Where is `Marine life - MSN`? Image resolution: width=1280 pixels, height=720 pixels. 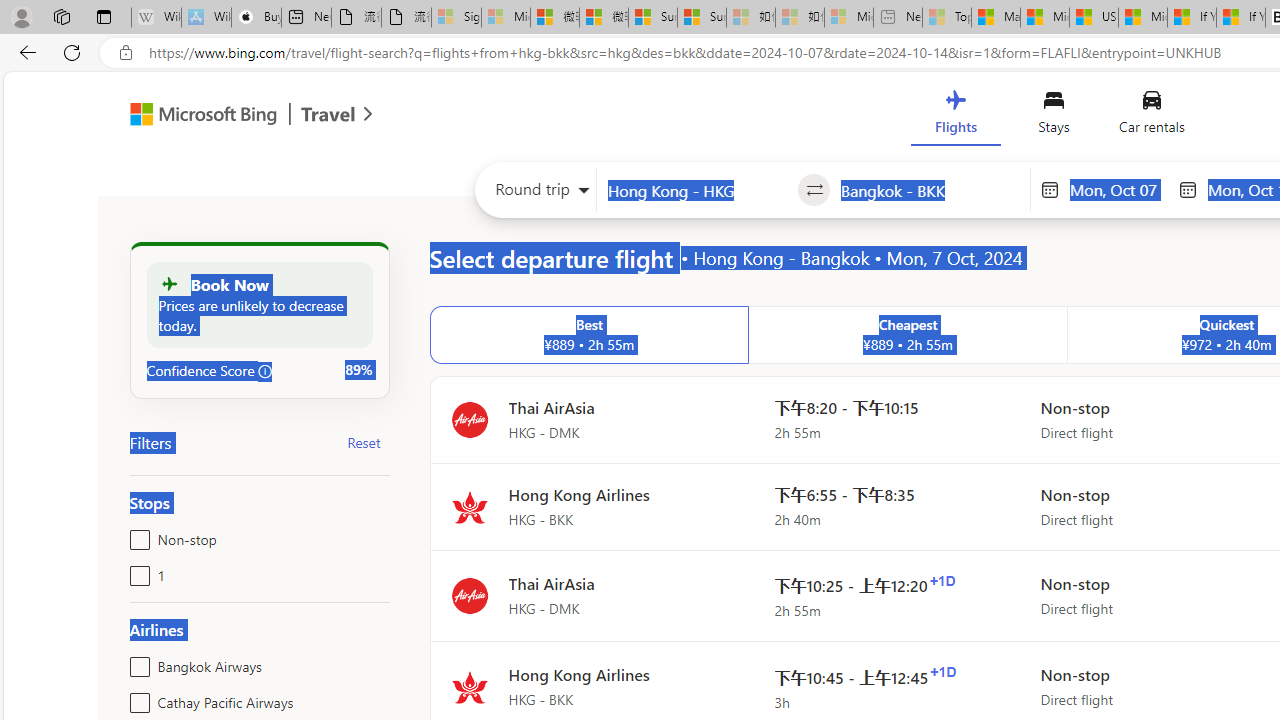 Marine life - MSN is located at coordinates (996, 18).